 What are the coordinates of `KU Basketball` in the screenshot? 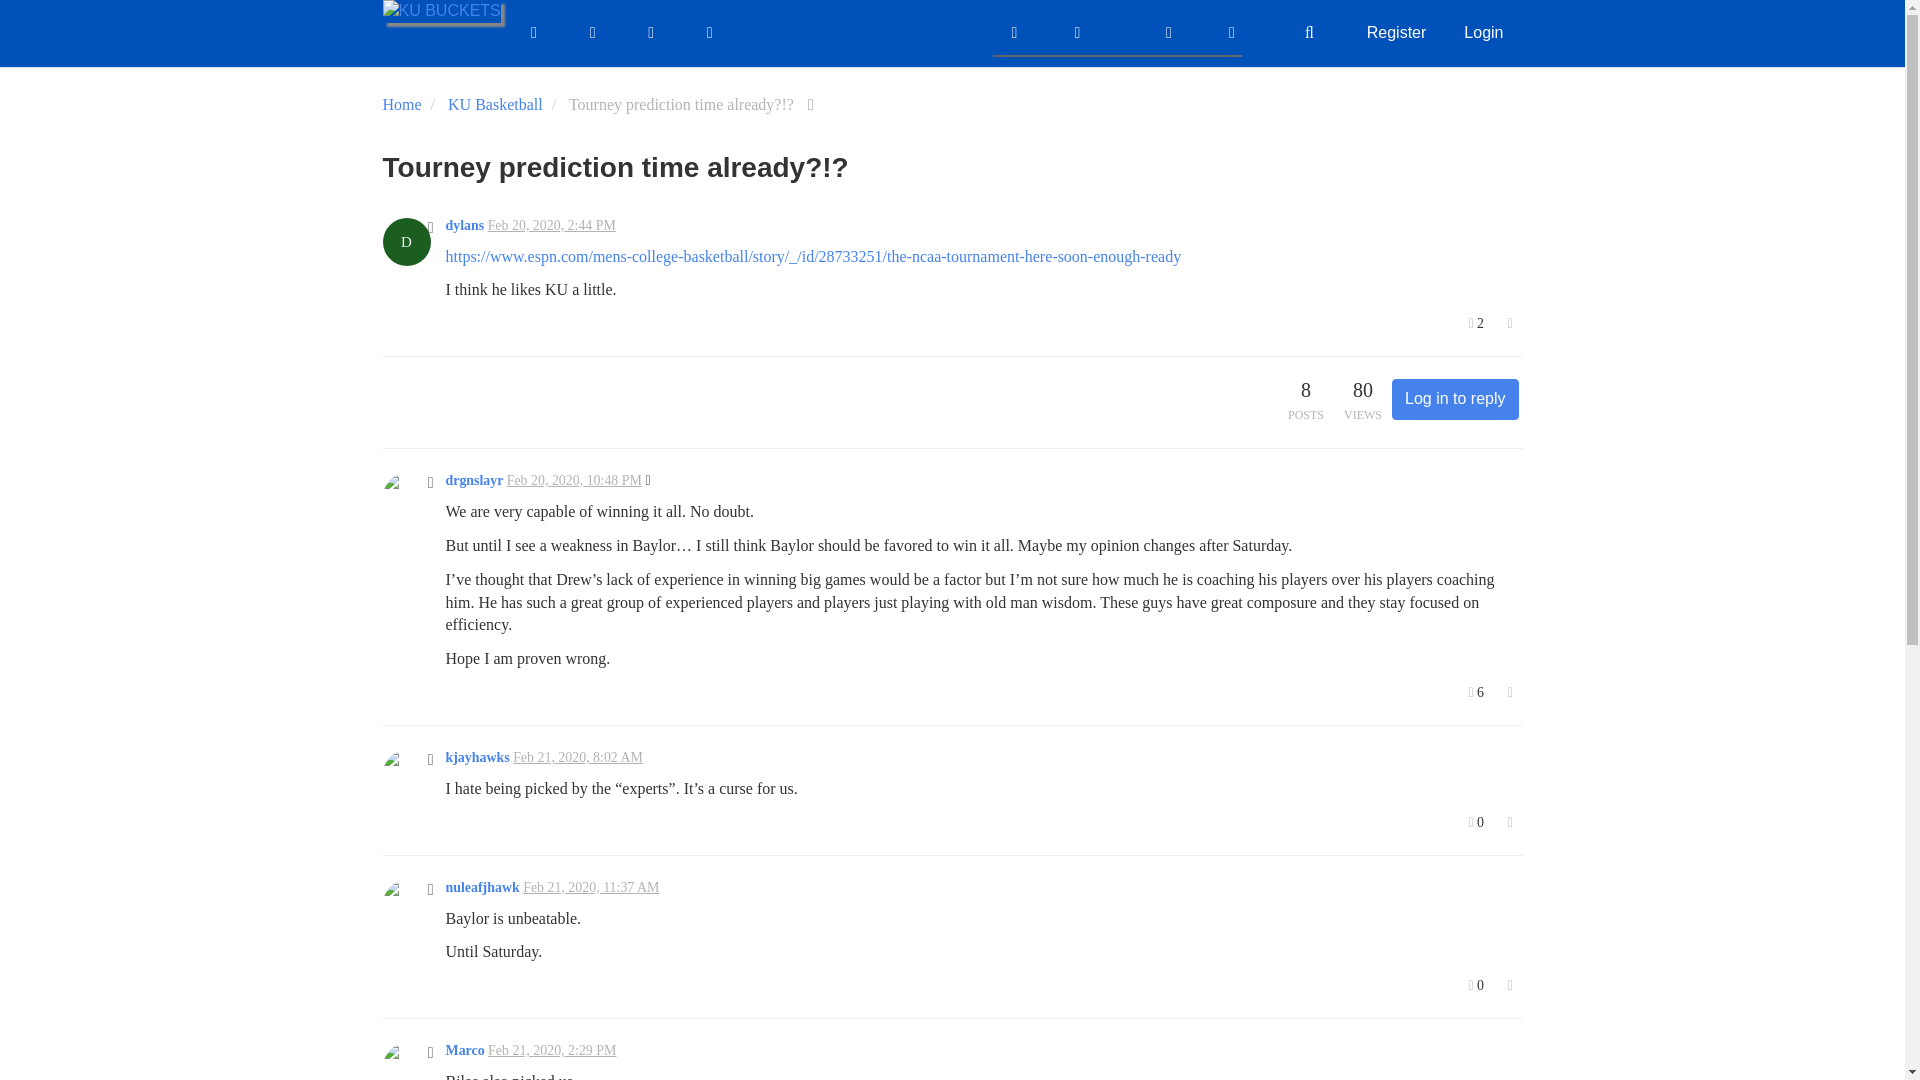 It's located at (495, 104).